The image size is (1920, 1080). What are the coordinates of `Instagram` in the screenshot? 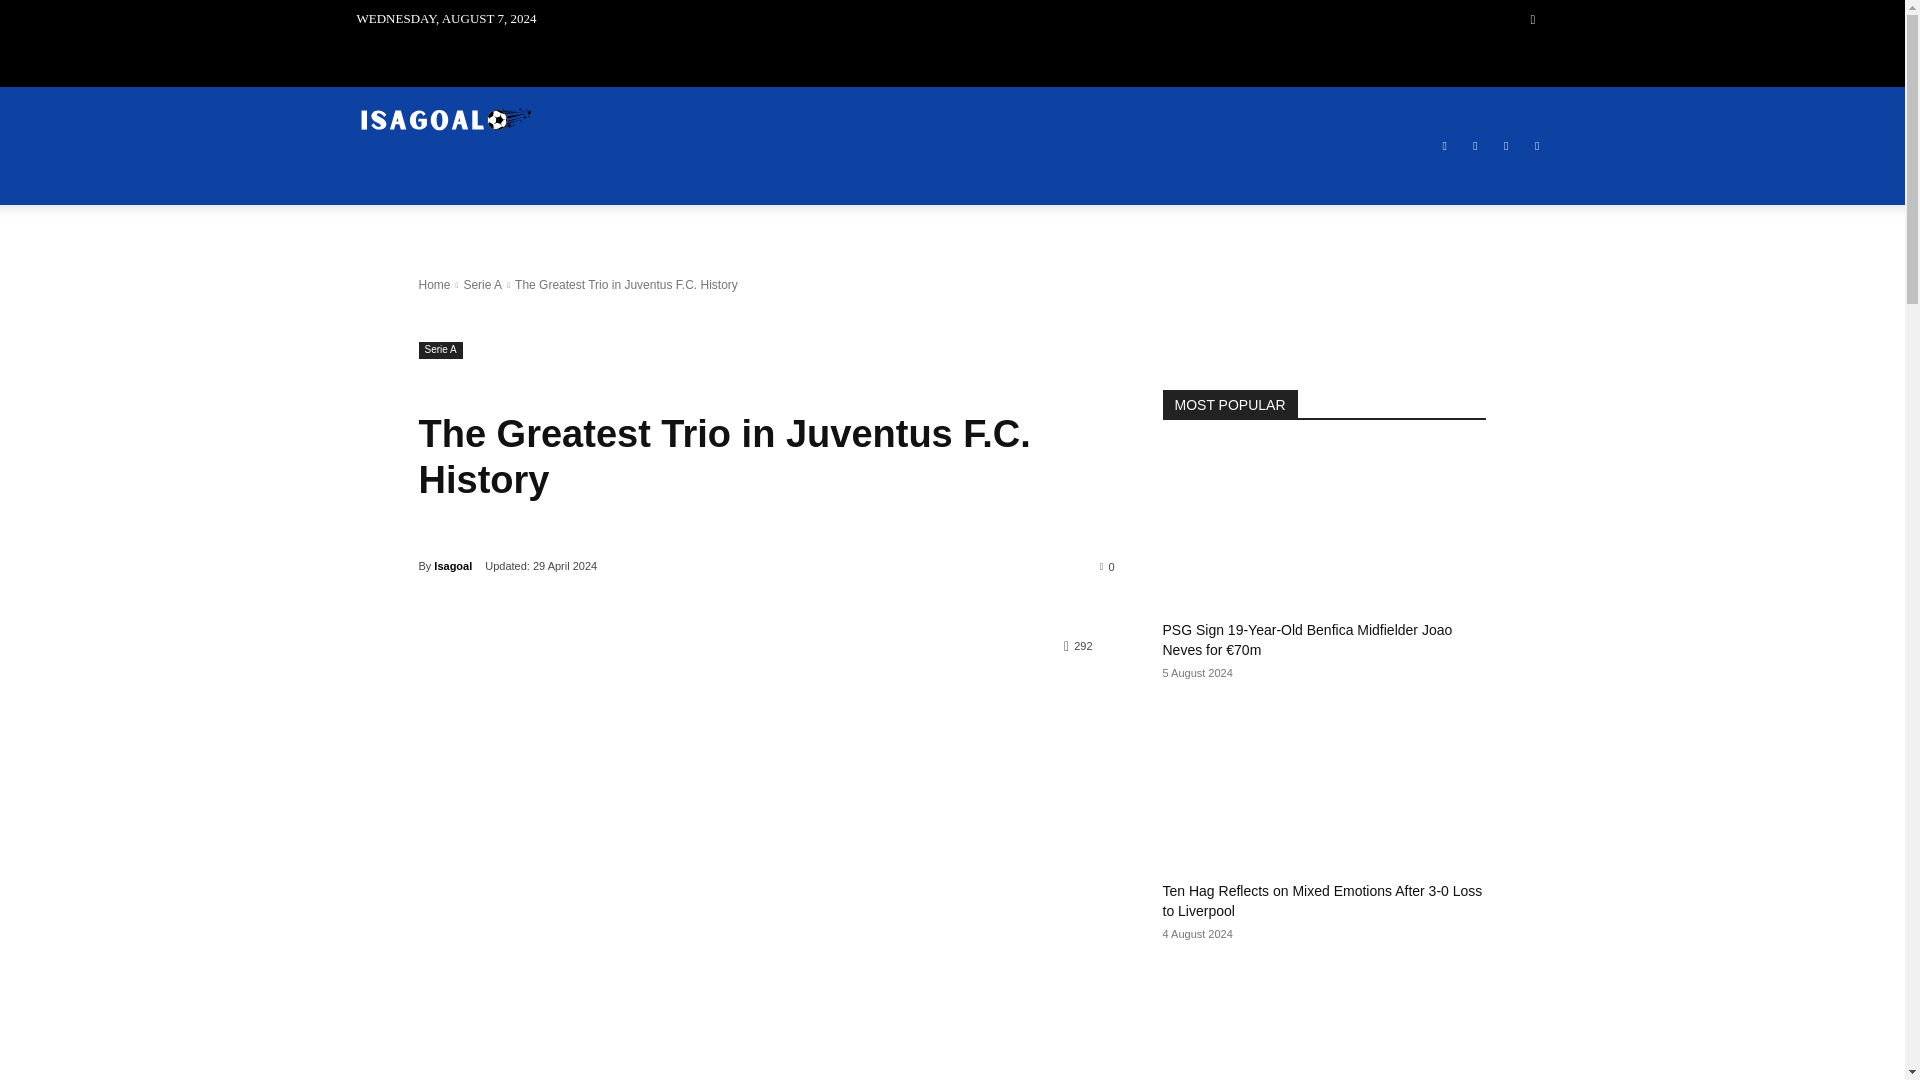 It's located at (1474, 146).